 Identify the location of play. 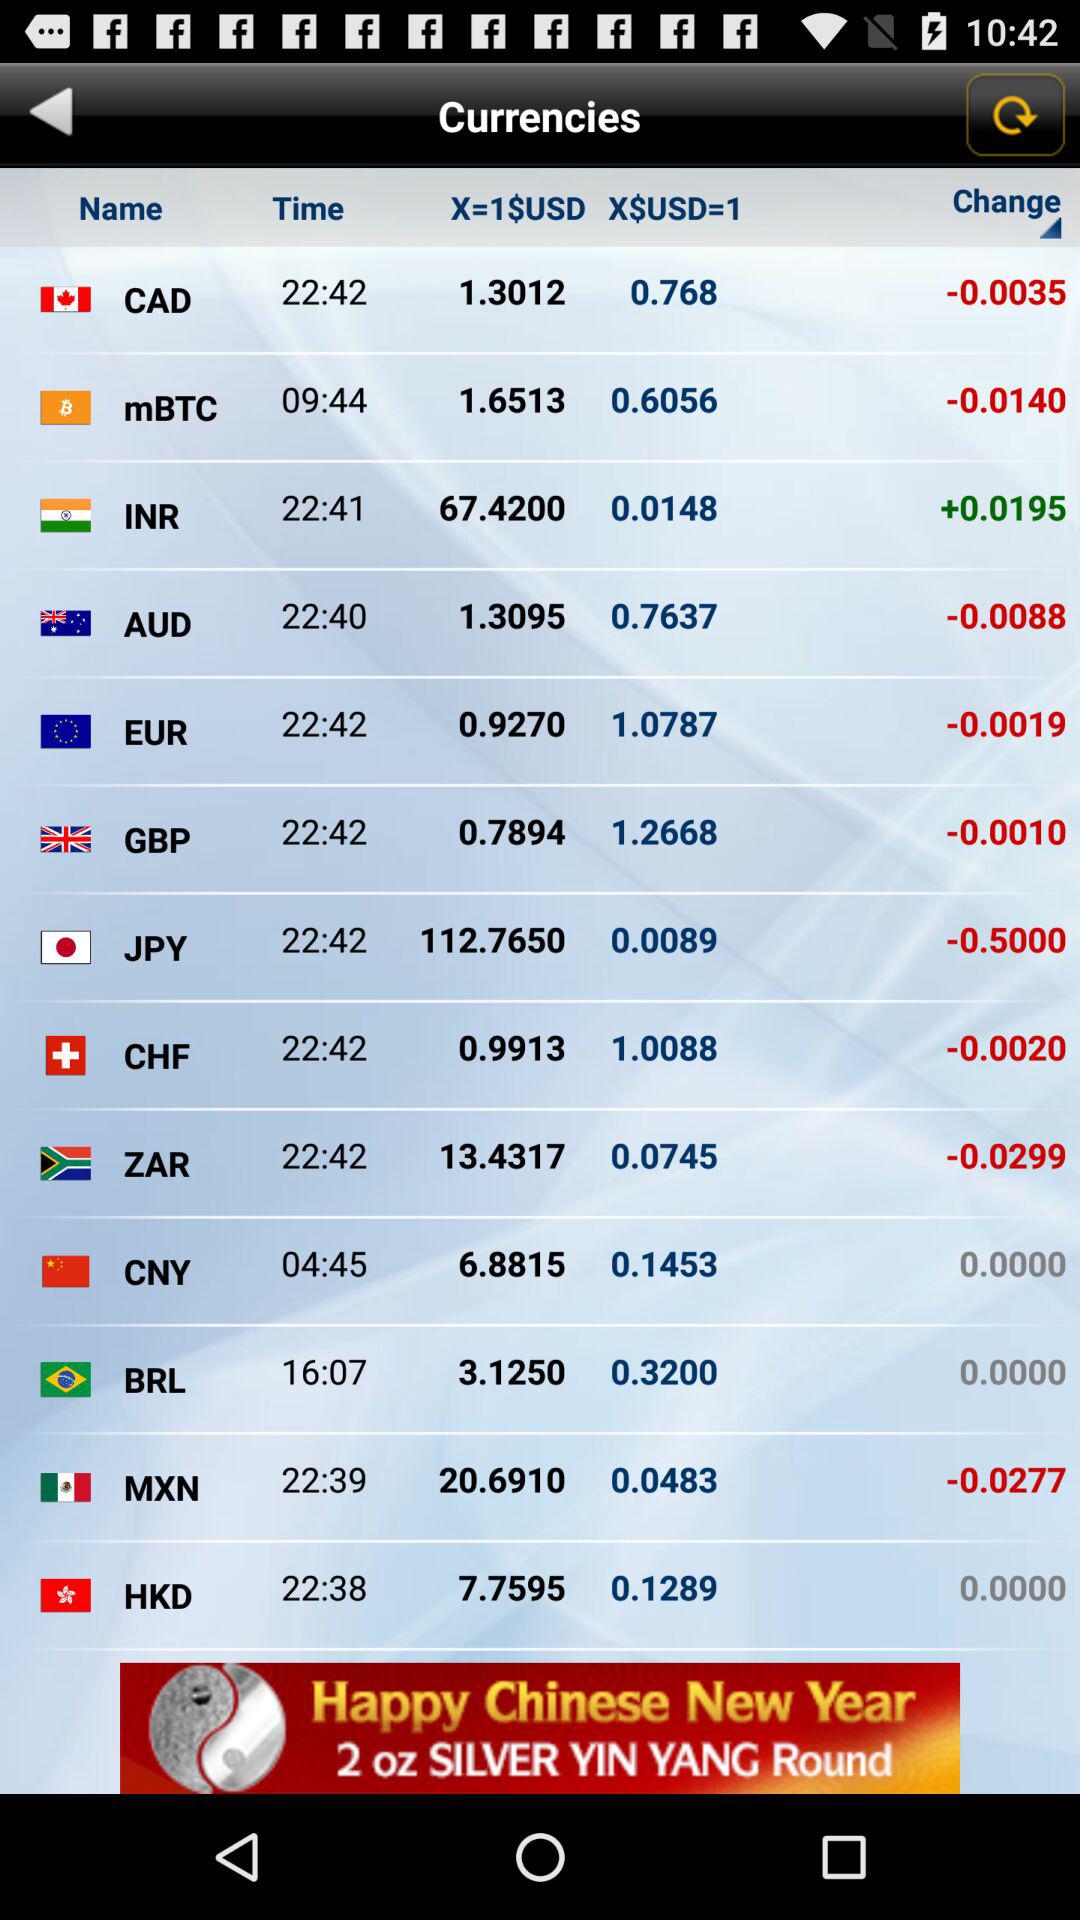
(52, 116).